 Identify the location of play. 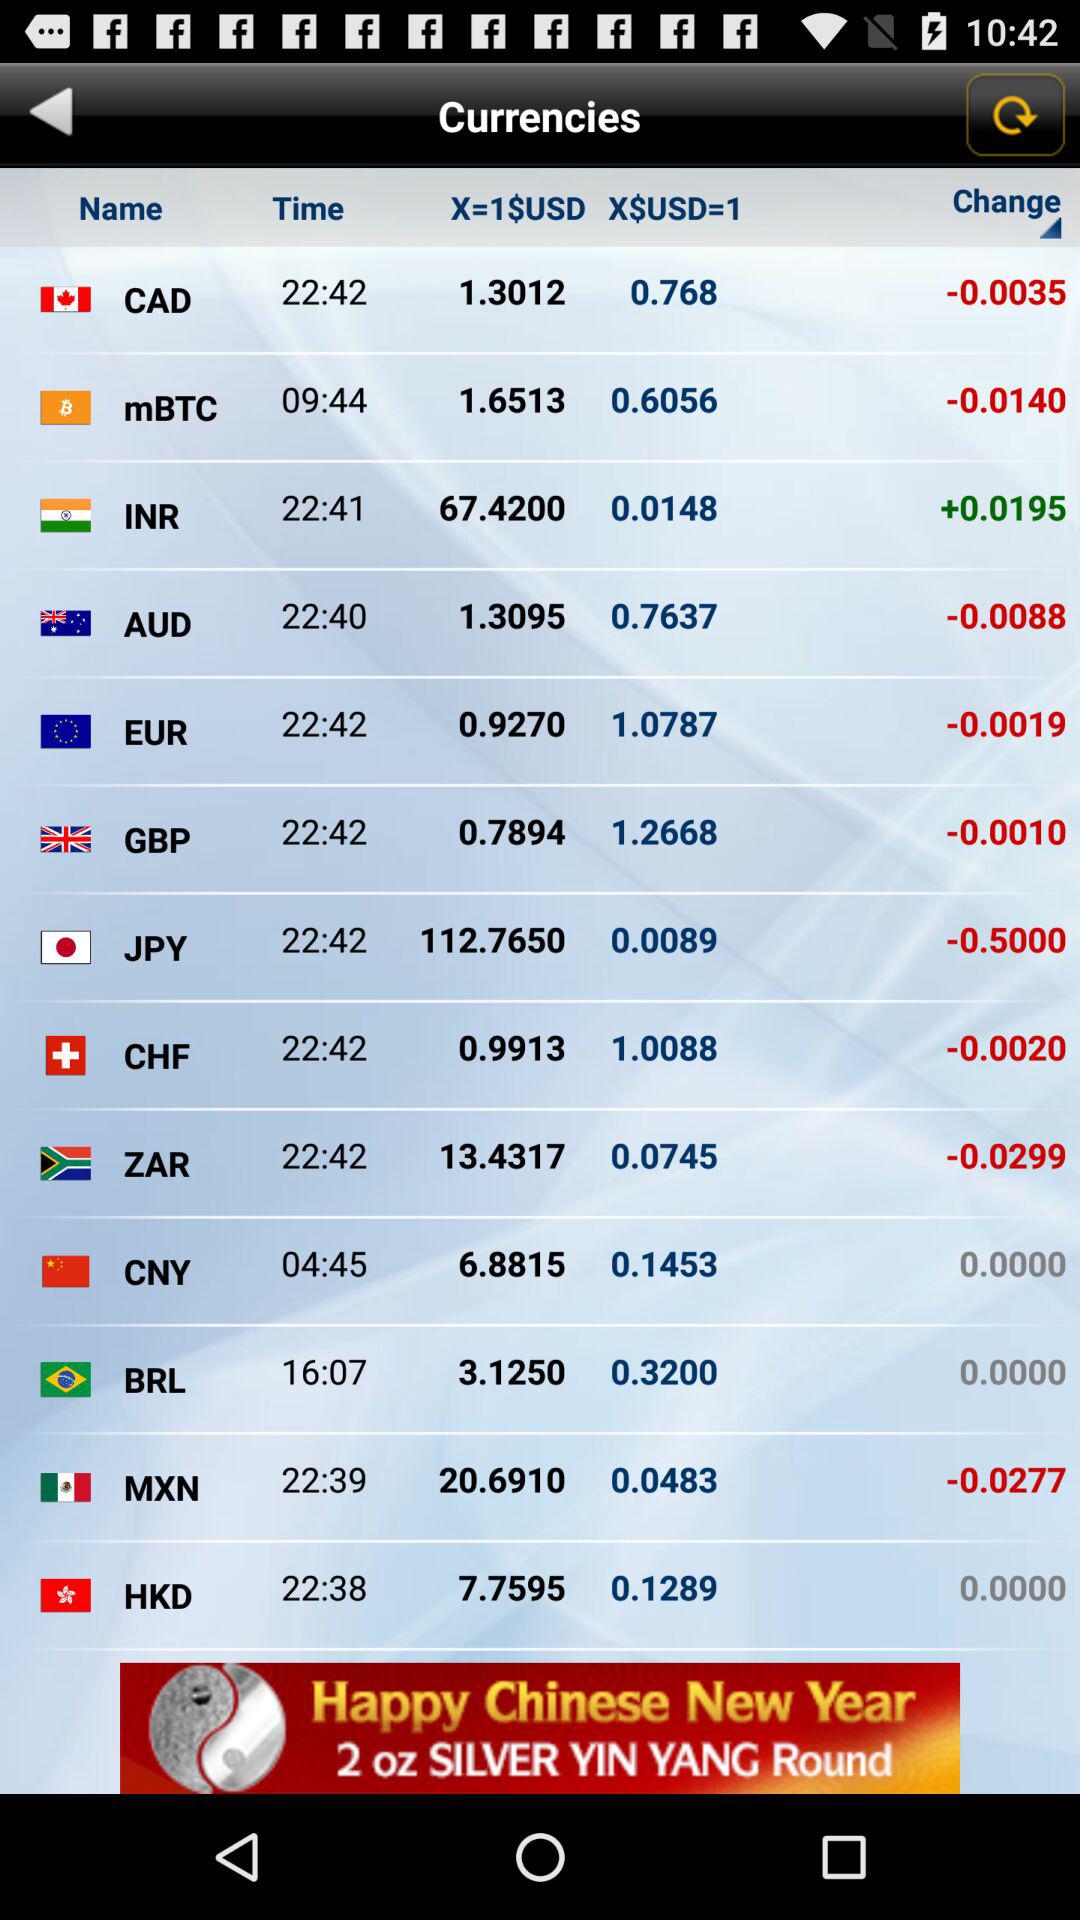
(52, 116).